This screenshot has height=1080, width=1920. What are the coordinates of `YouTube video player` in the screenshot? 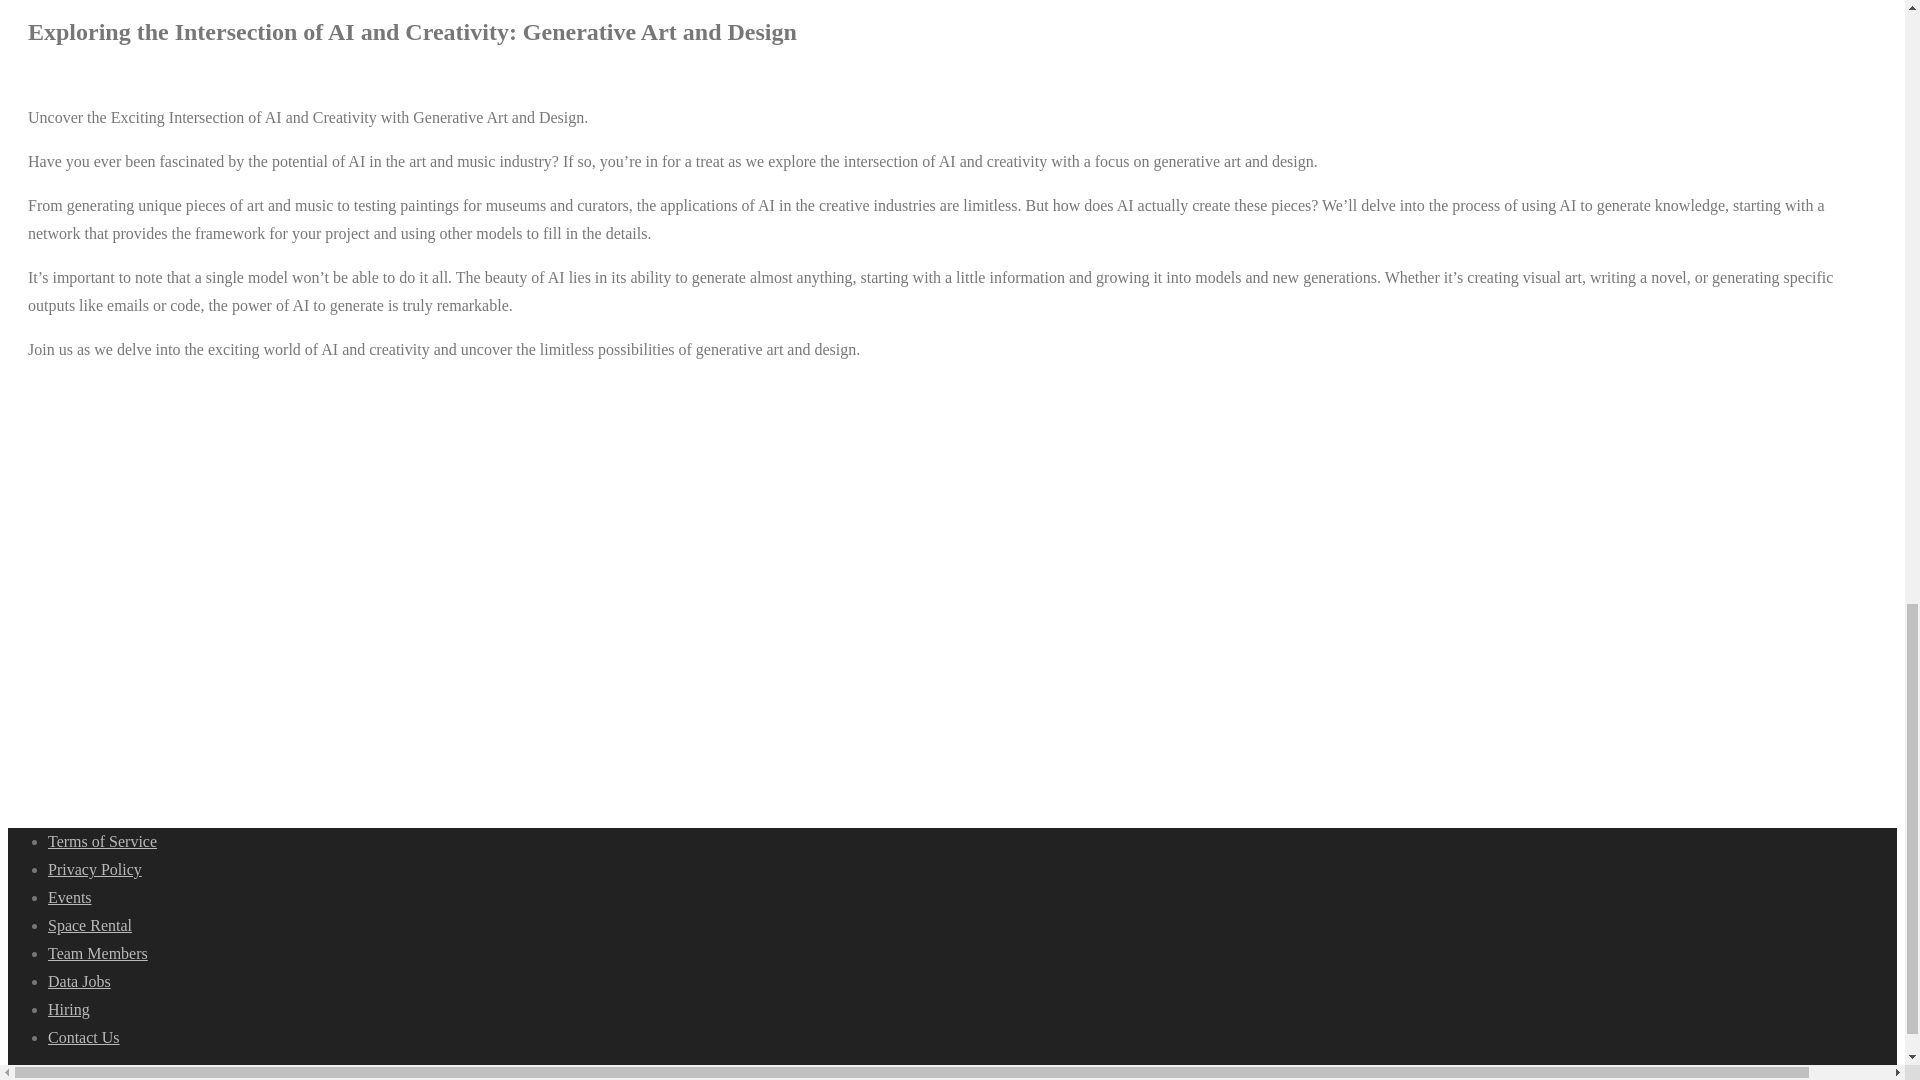 It's located at (297, 547).